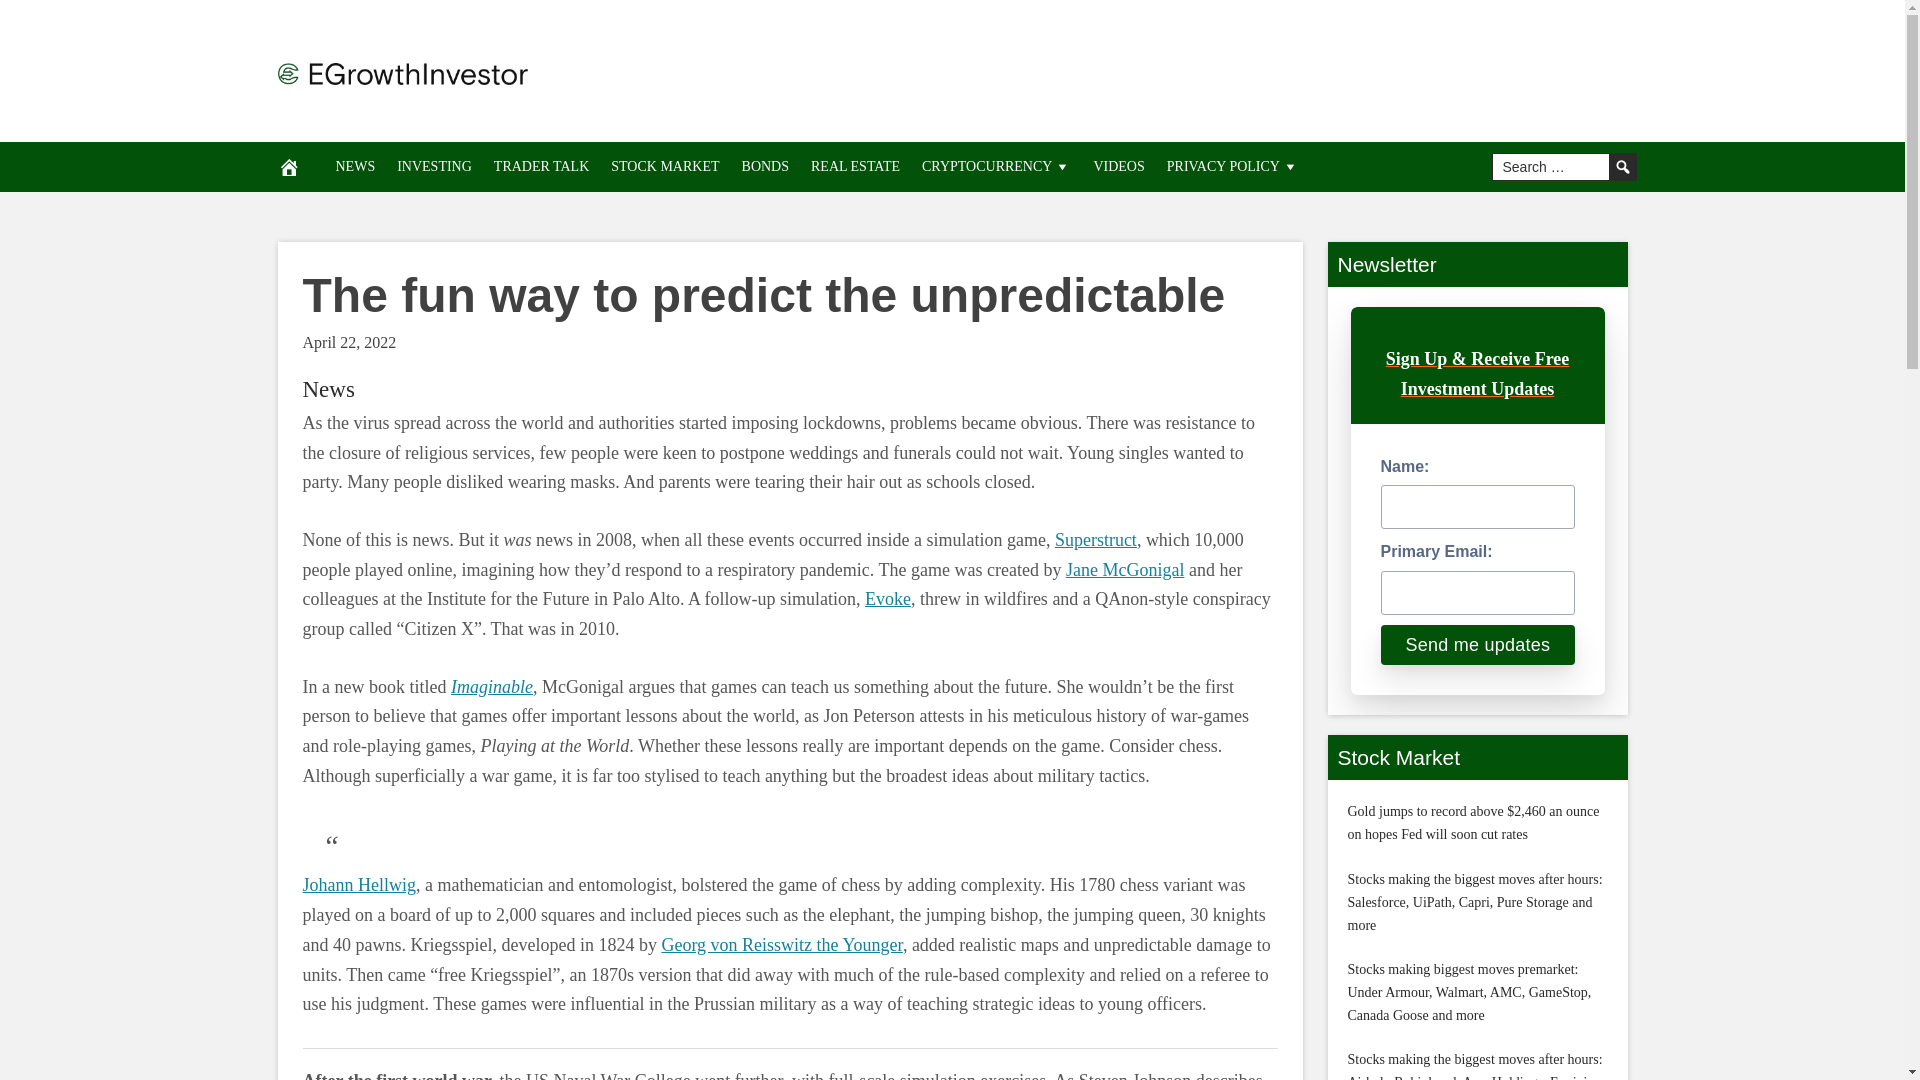 This screenshot has height=1080, width=1920. I want to click on INVESTING, so click(434, 166).